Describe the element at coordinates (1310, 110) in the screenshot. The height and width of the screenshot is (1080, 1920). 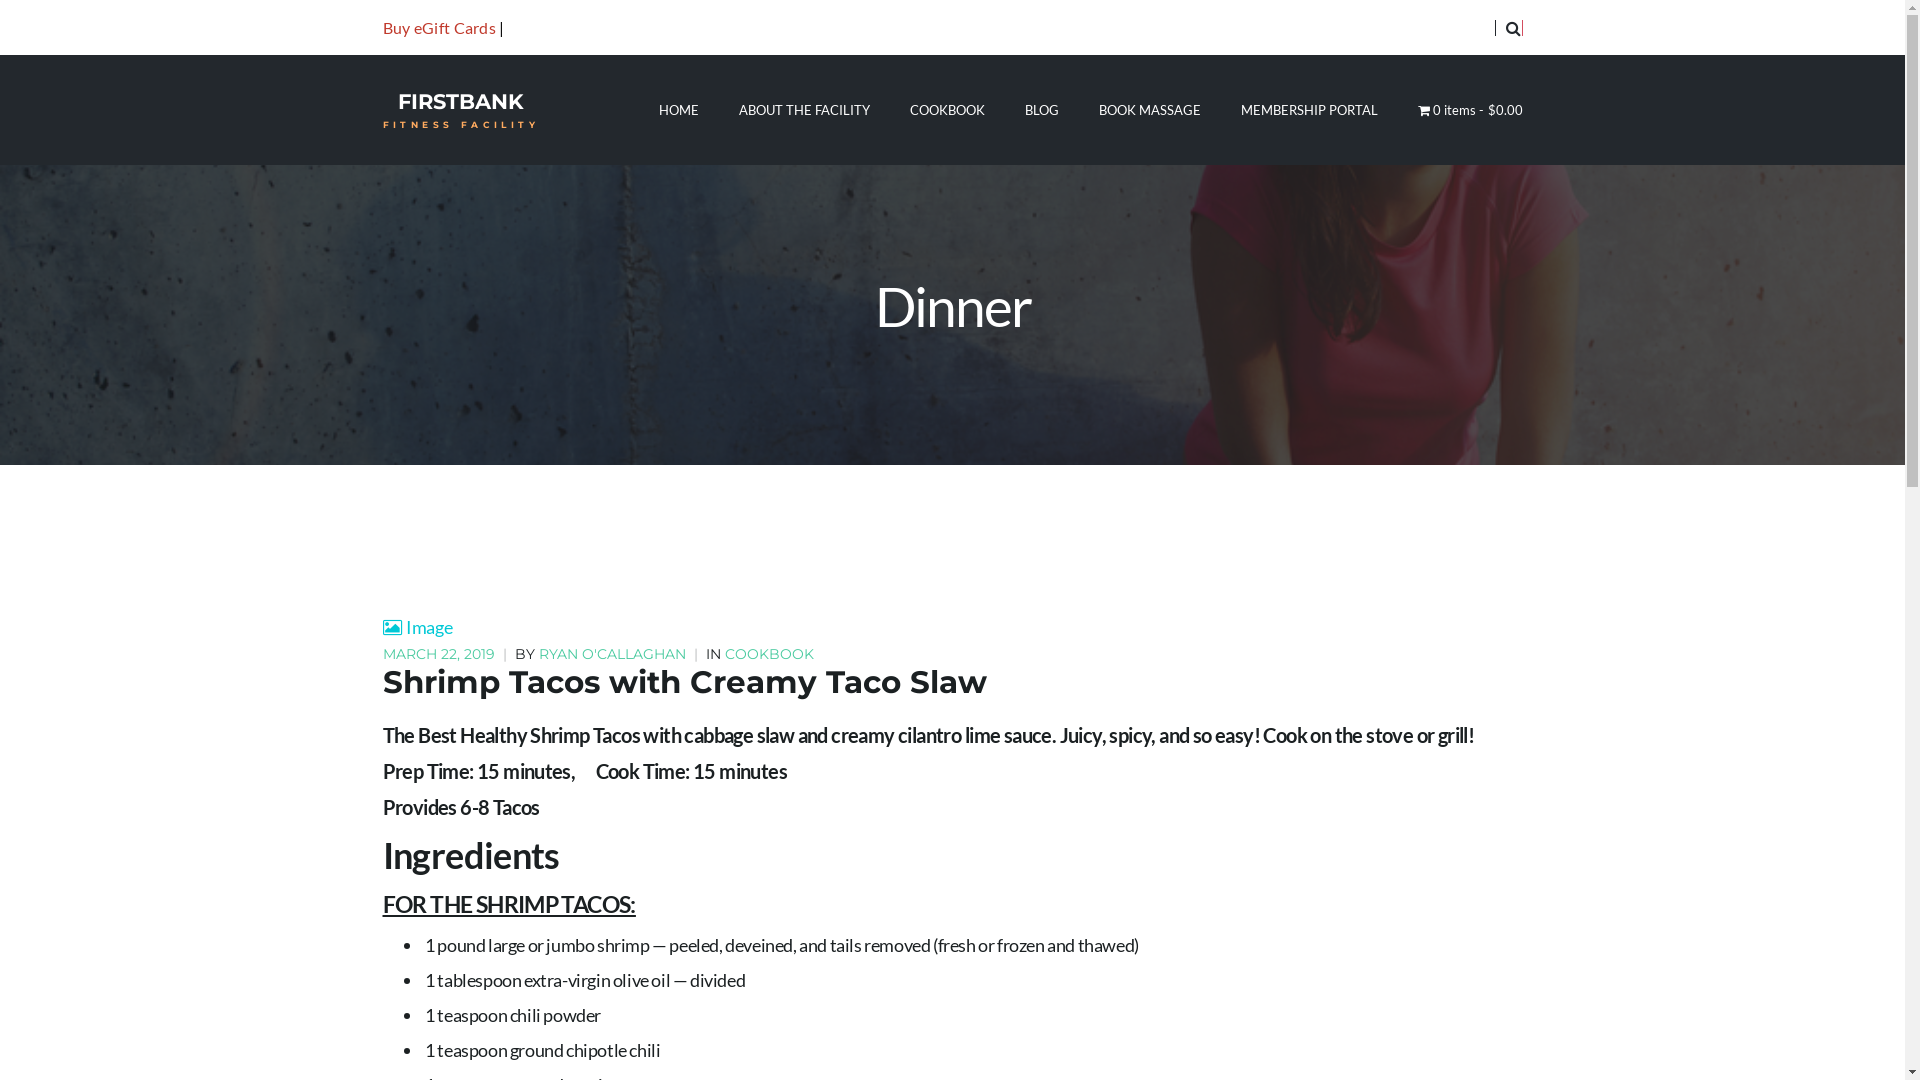
I see `MEMBERSHIP PORTAL` at that location.